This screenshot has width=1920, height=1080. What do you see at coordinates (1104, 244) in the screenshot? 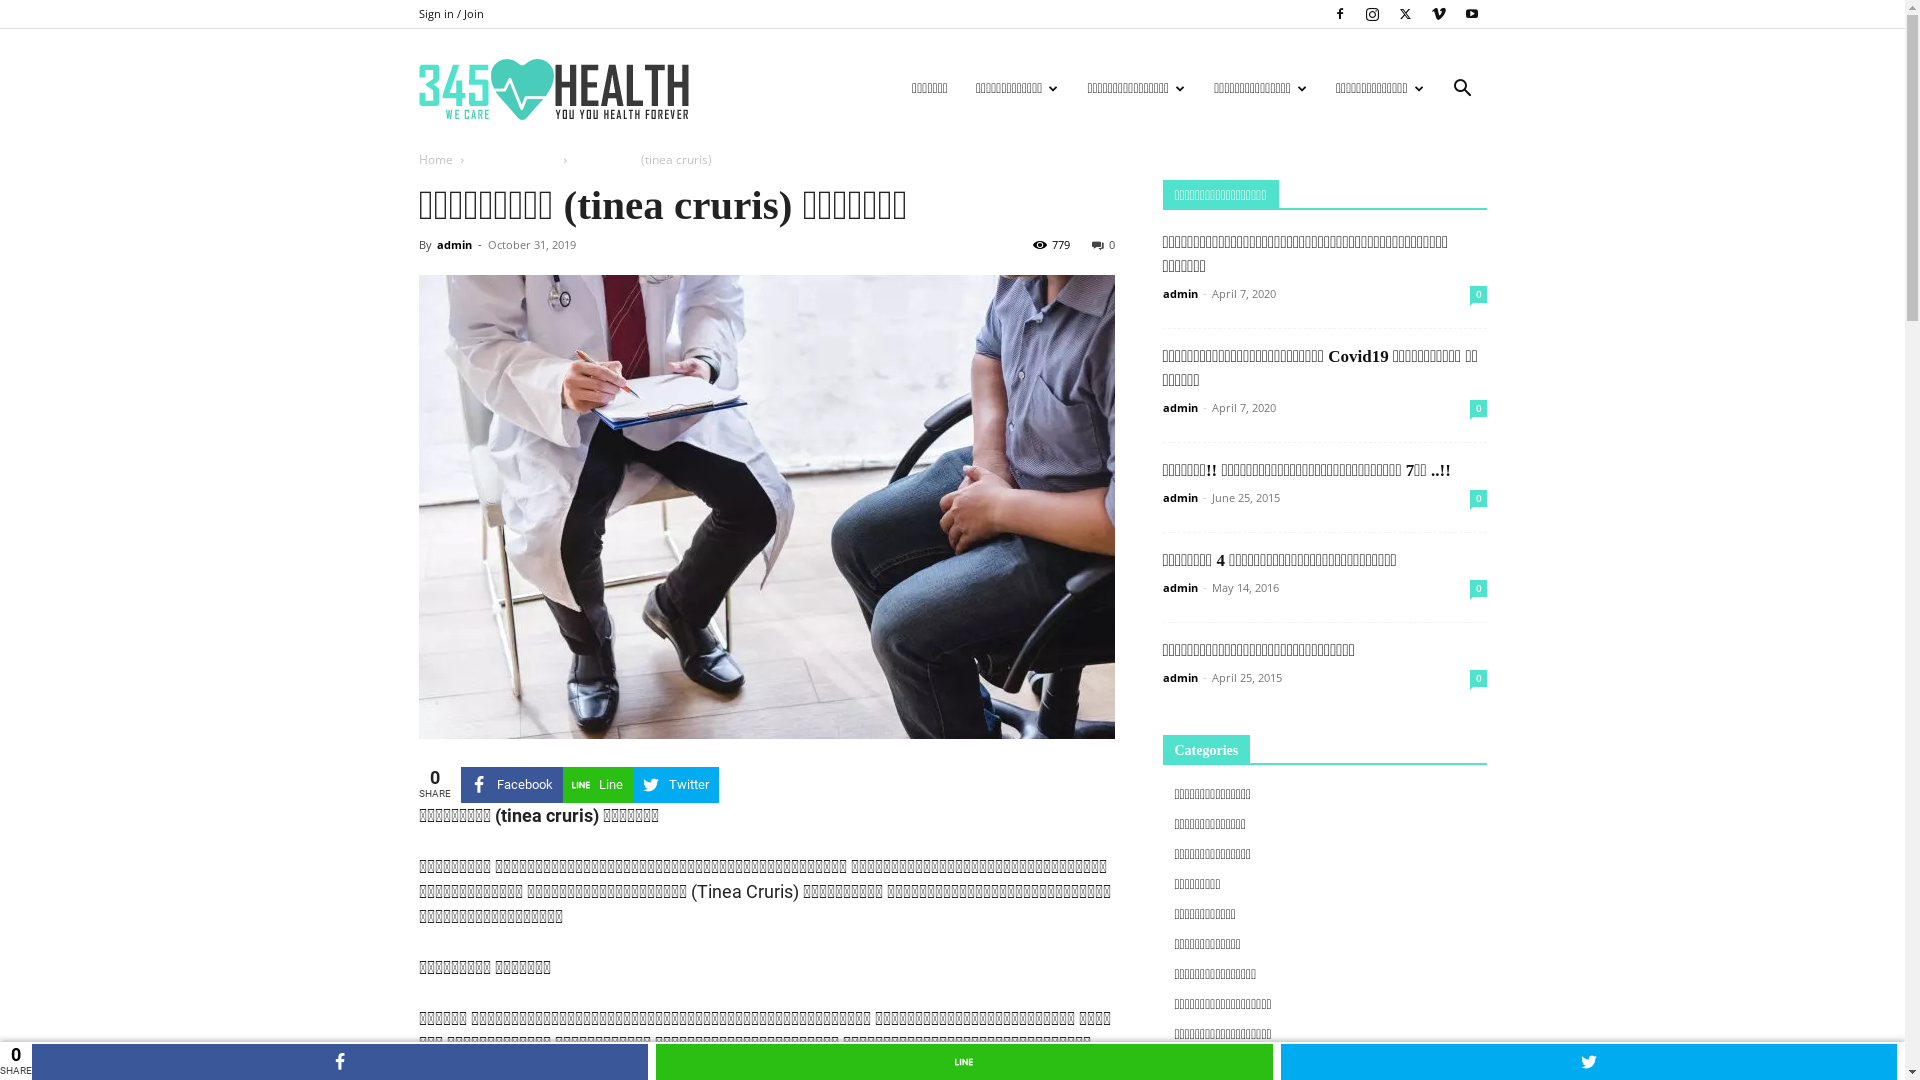
I see `0` at bounding box center [1104, 244].